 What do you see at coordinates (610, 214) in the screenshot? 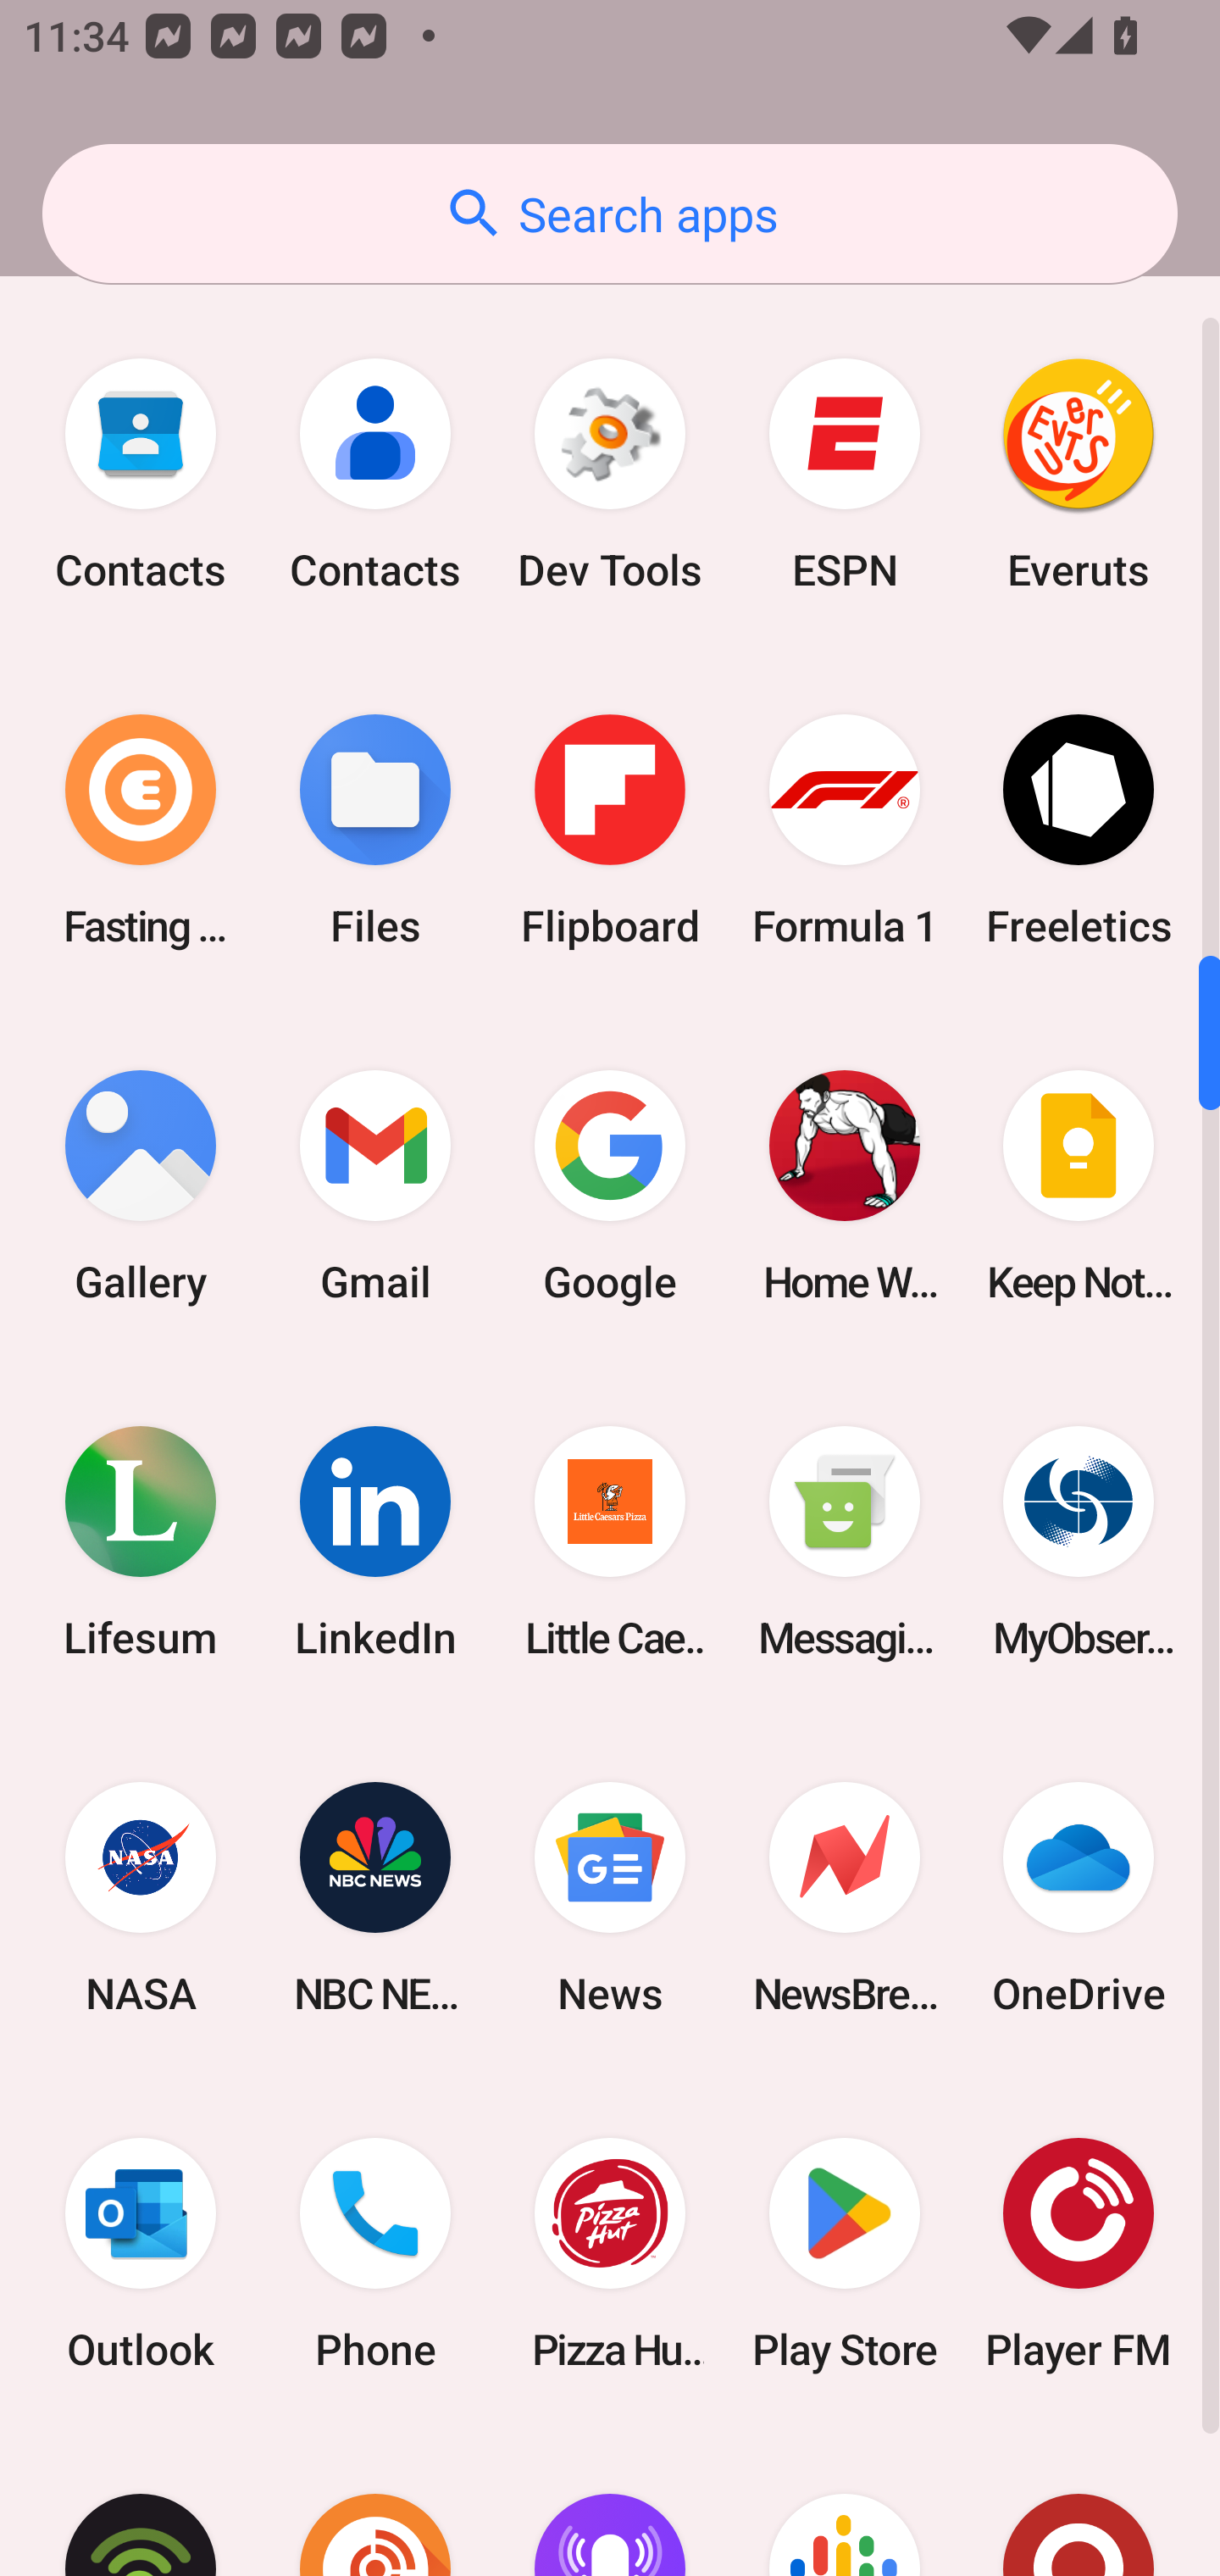
I see `  Search apps` at bounding box center [610, 214].